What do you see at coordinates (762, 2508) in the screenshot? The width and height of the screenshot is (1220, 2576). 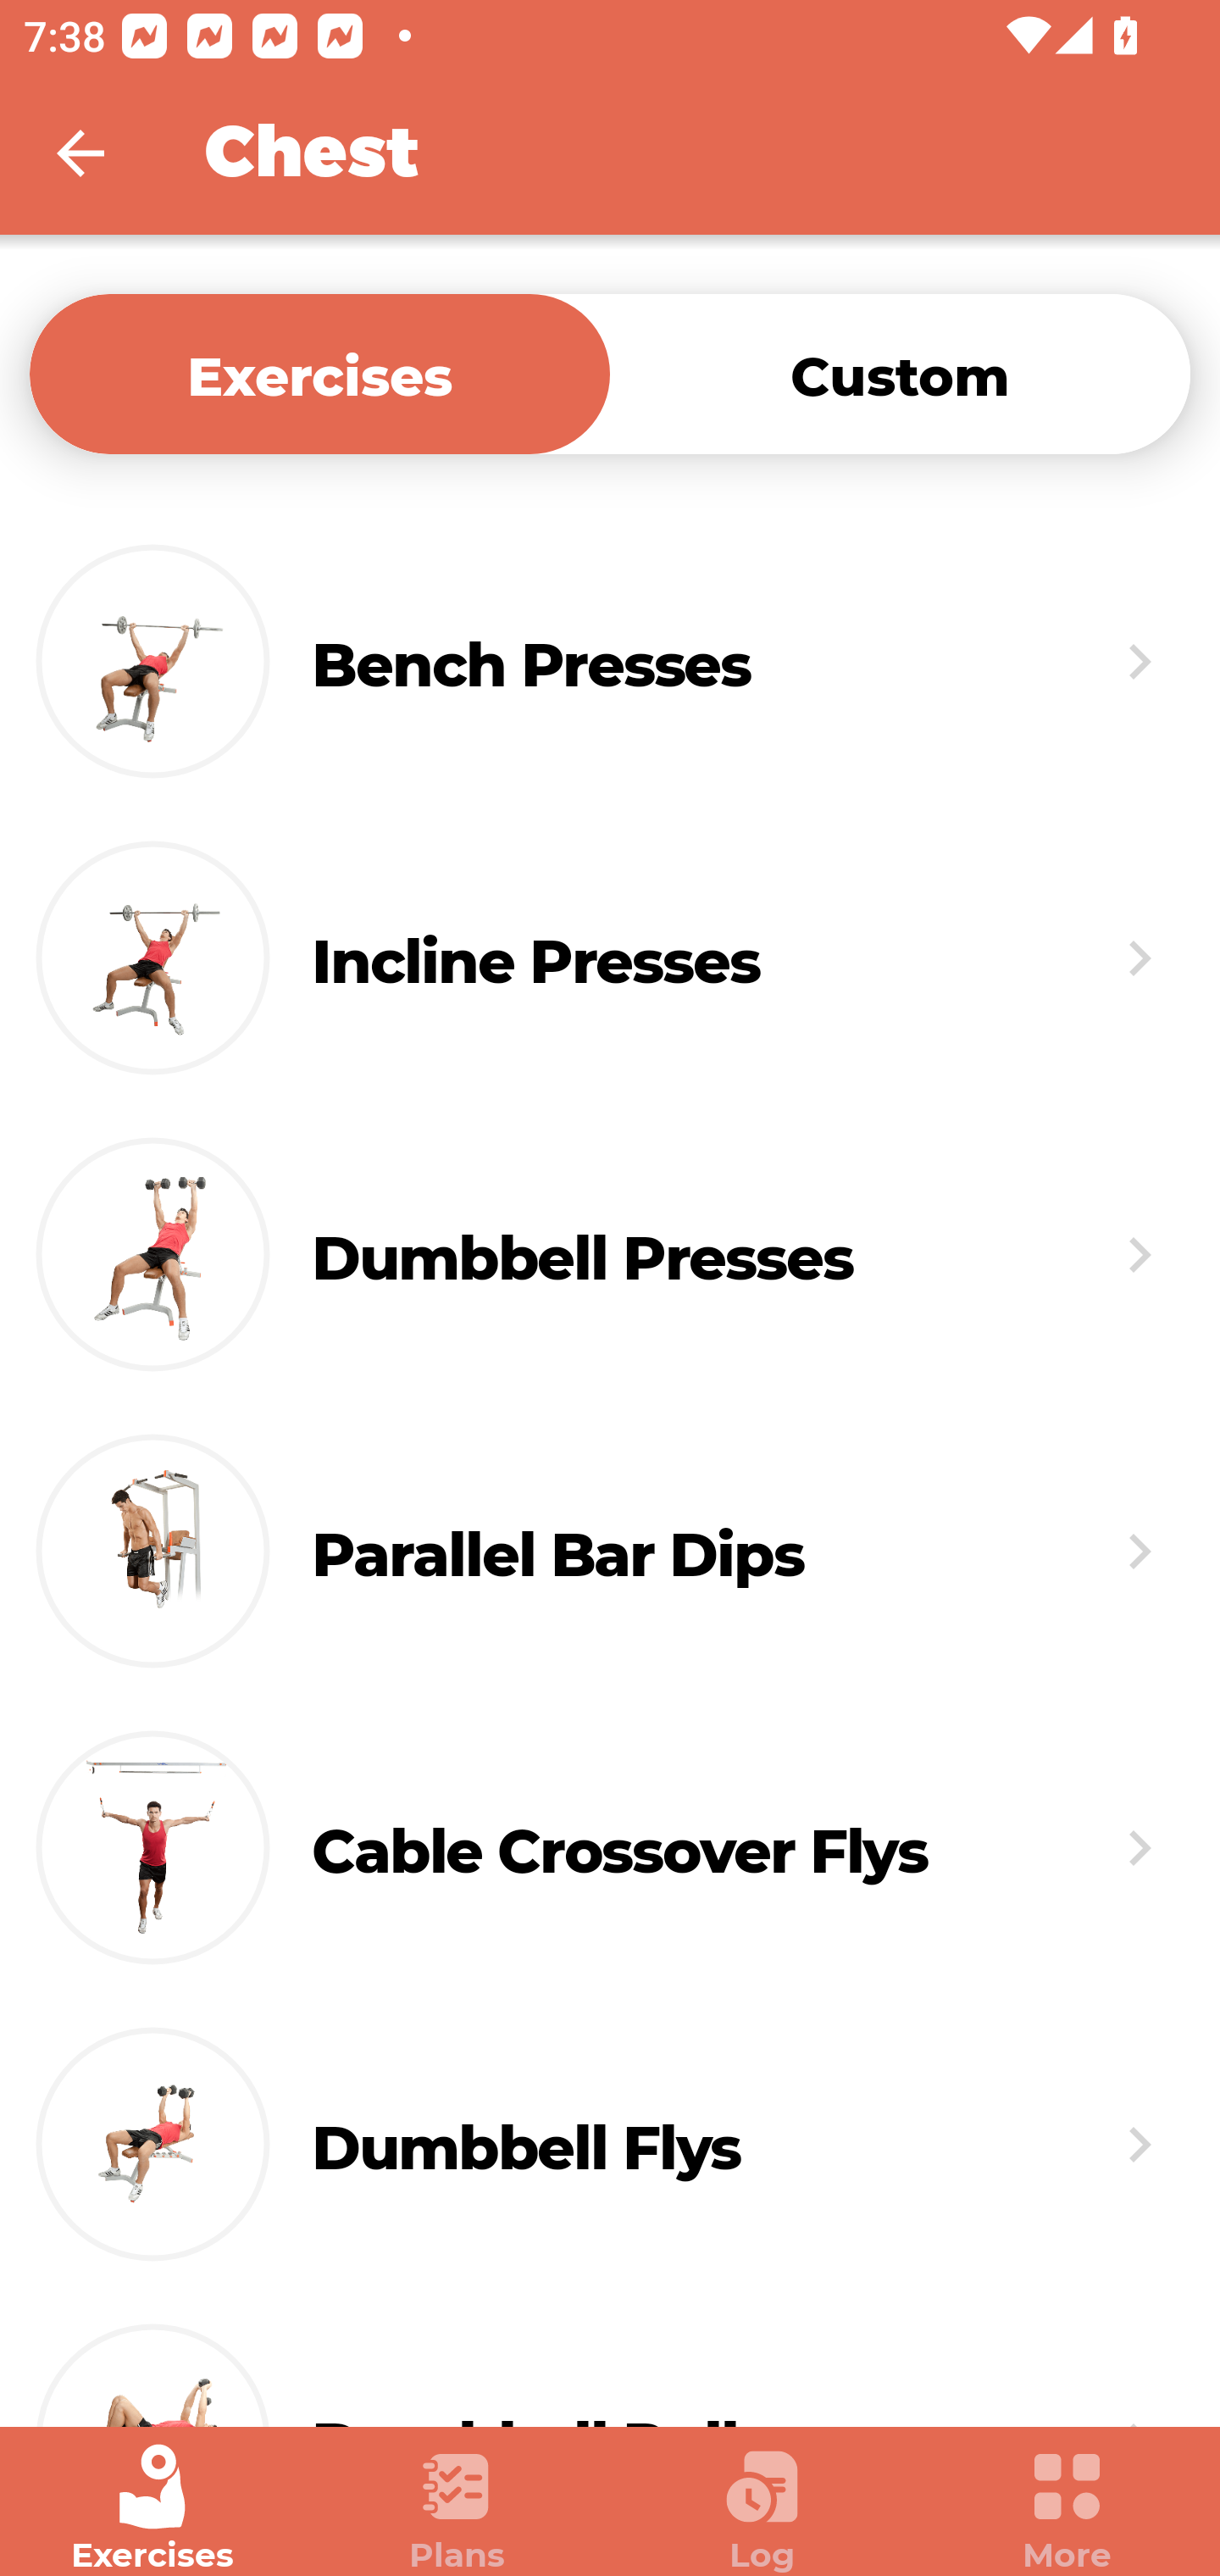 I see `Log` at bounding box center [762, 2508].